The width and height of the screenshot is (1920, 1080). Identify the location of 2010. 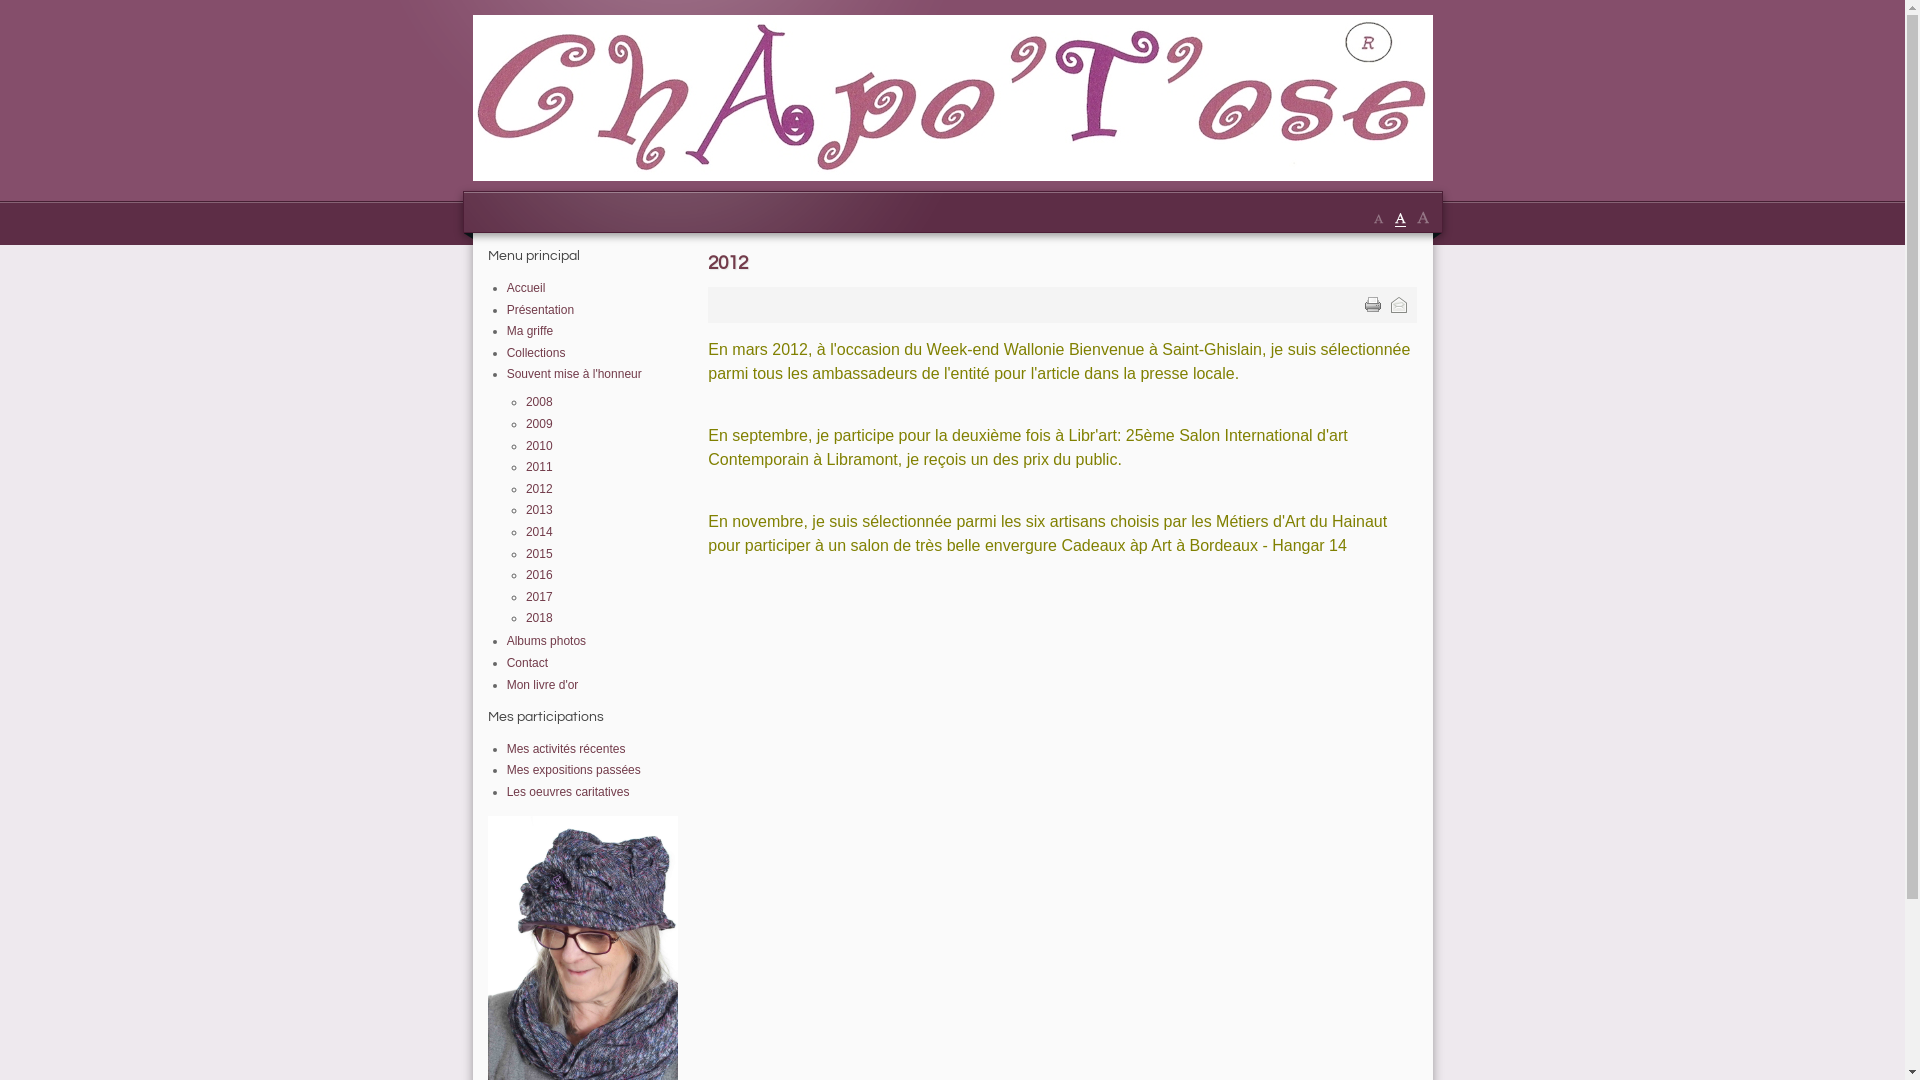
(540, 446).